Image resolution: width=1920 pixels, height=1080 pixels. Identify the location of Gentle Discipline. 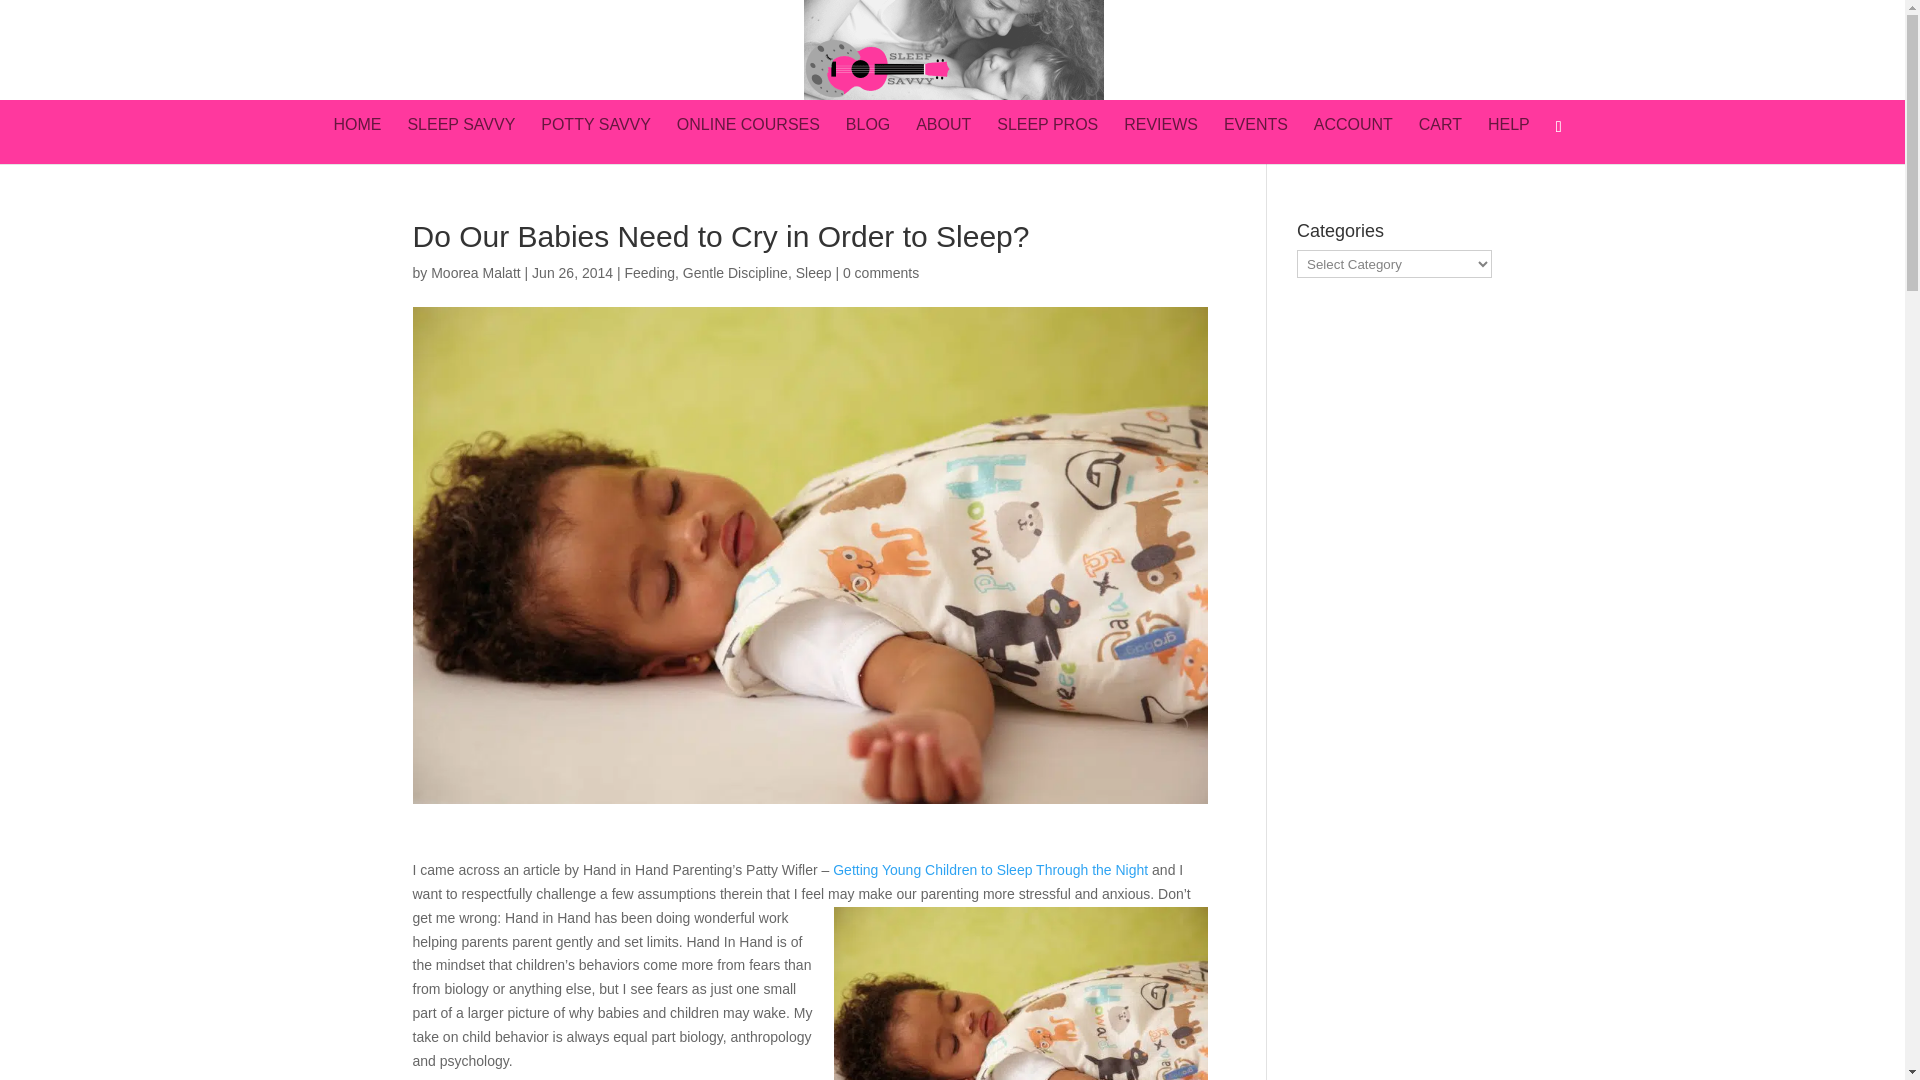
(735, 272).